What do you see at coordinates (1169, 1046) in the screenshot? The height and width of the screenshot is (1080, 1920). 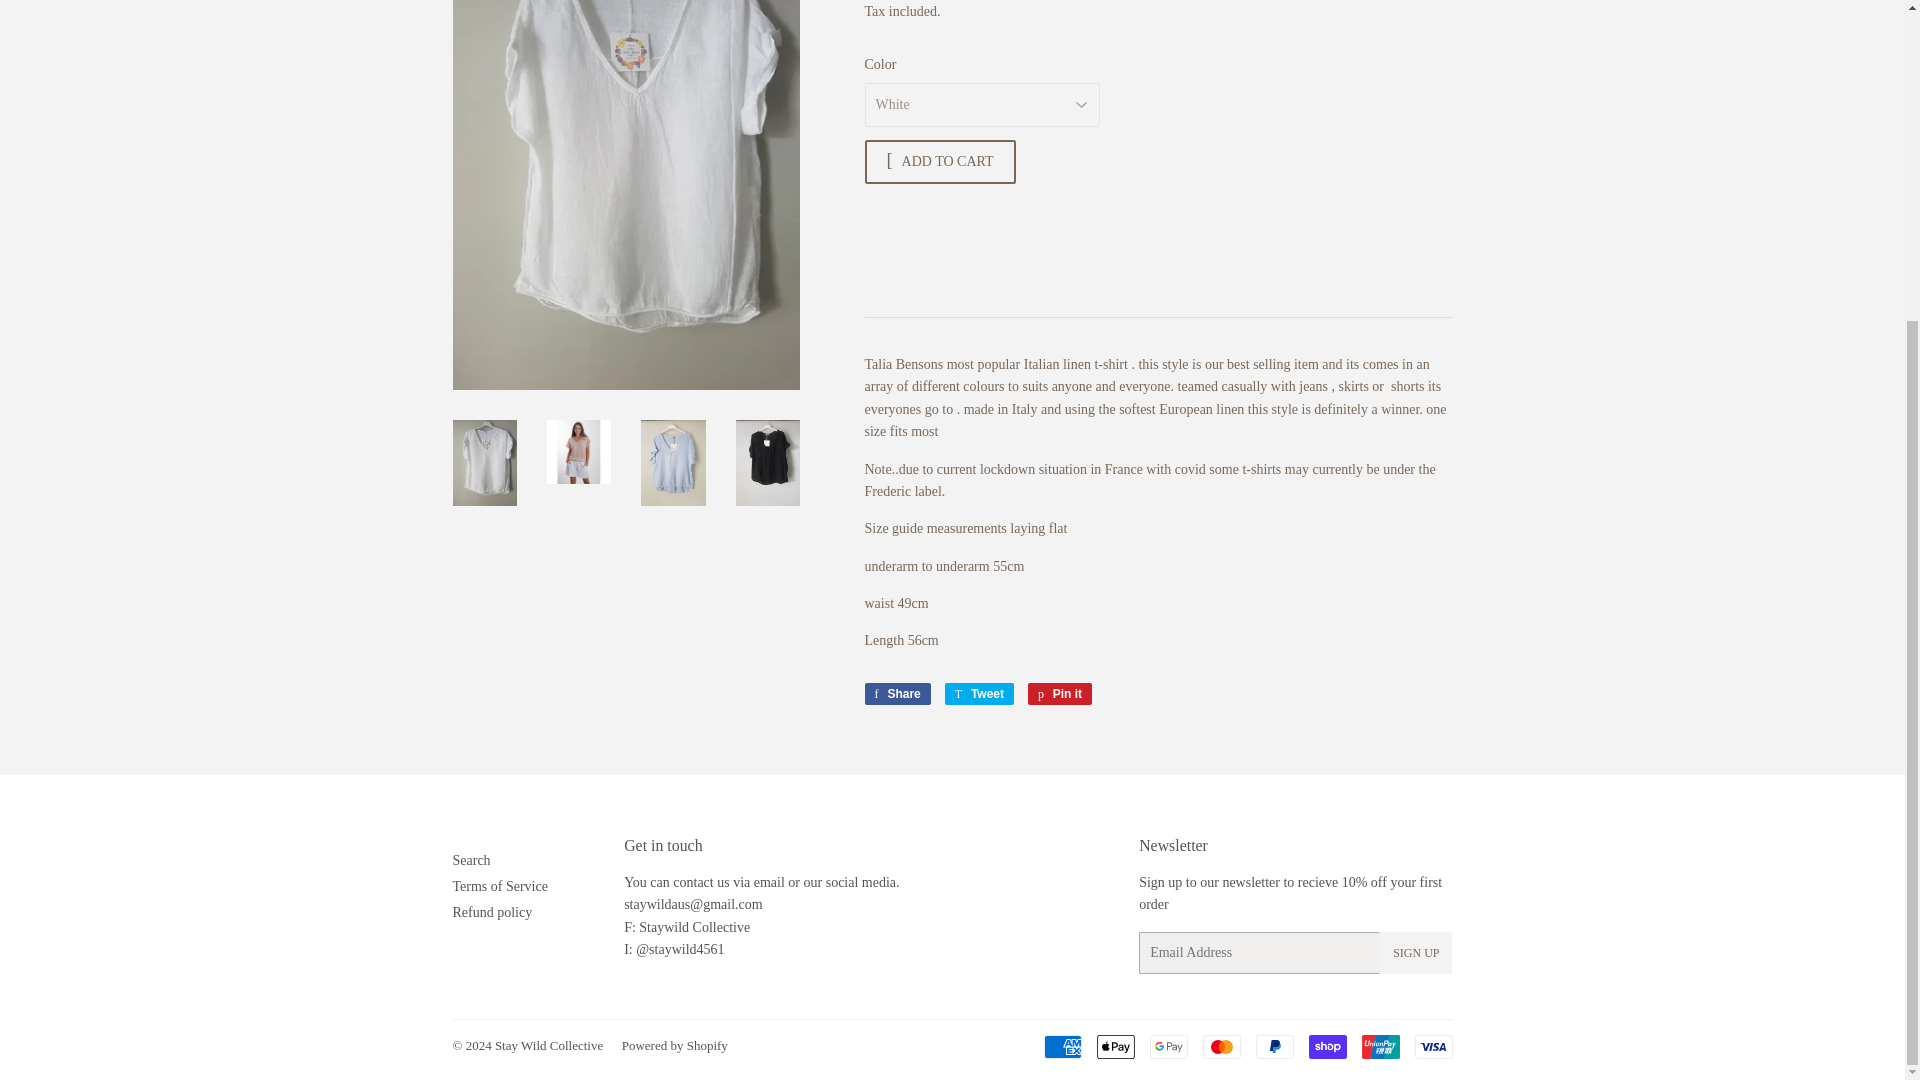 I see `Google Pay` at bounding box center [1169, 1046].